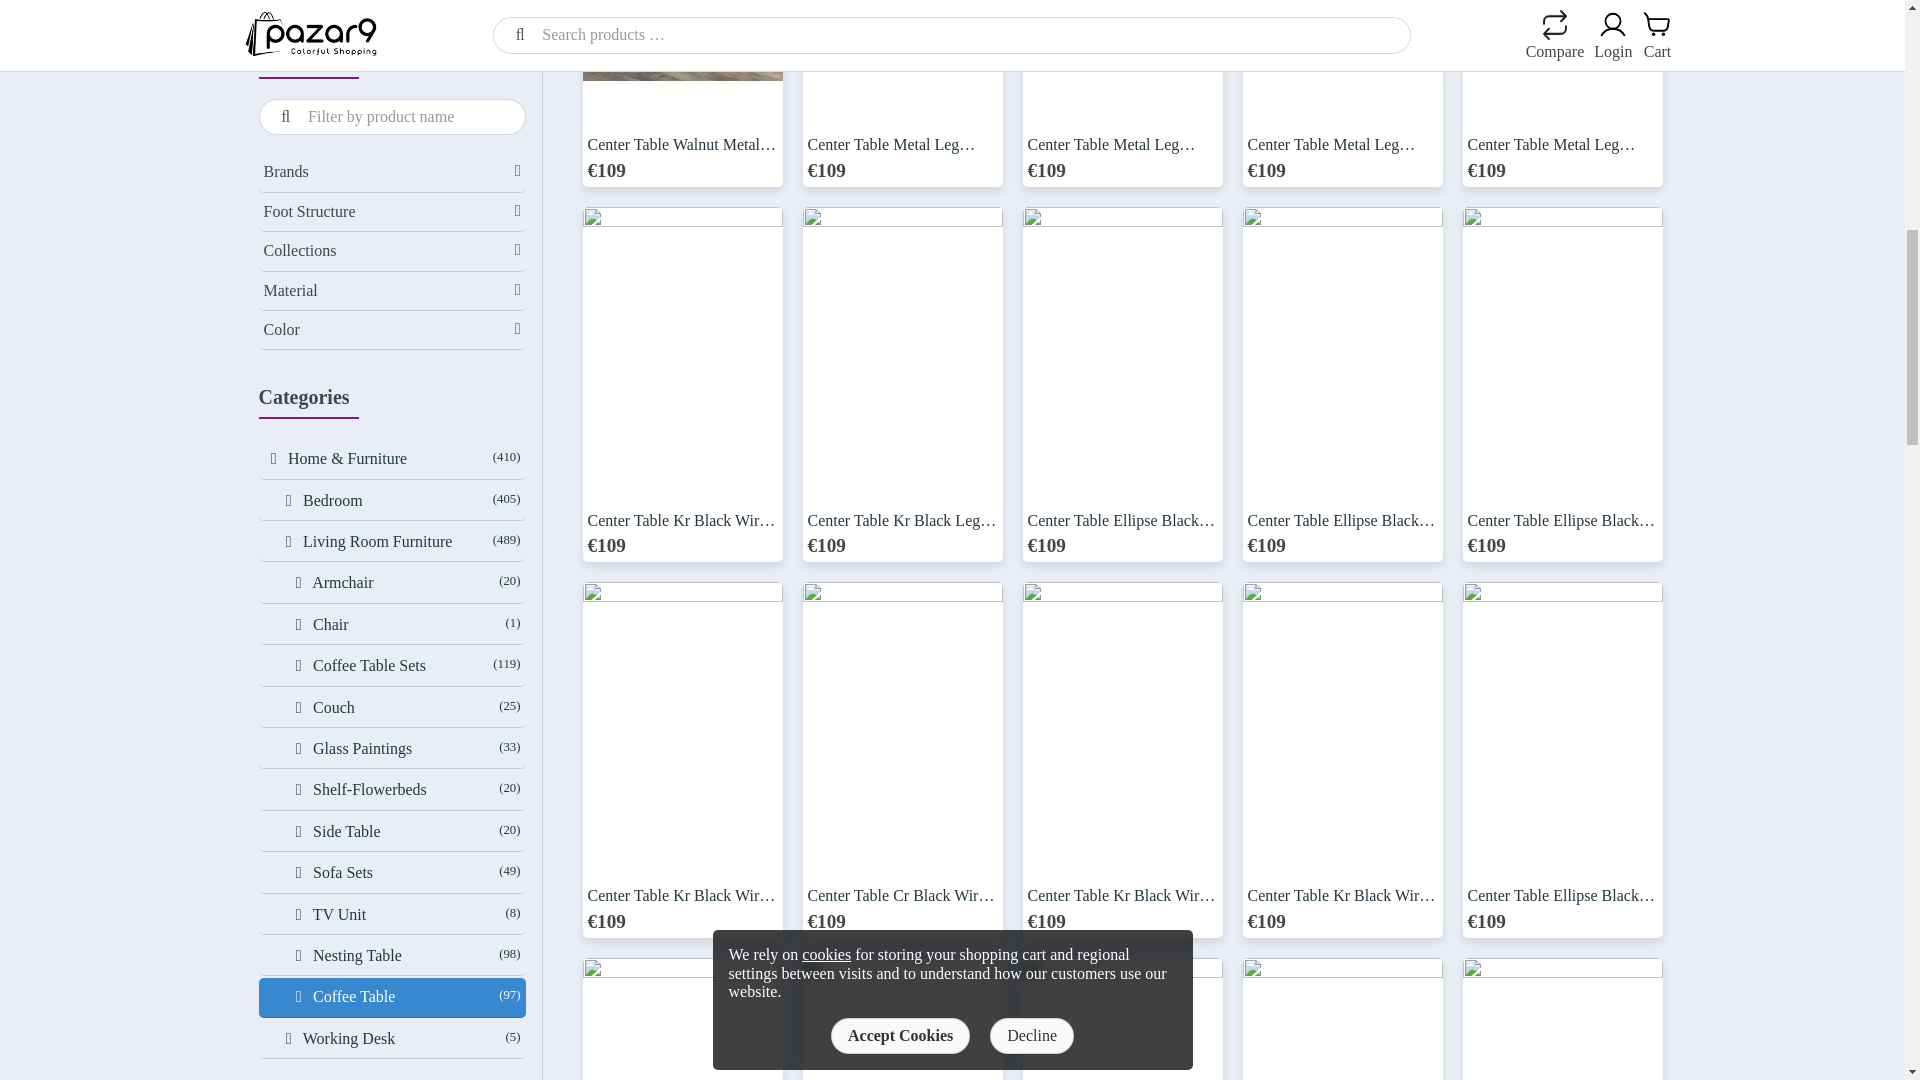 The height and width of the screenshot is (1080, 1920). Describe the element at coordinates (1562, 92) in the screenshot. I see `Center Table Metal Leg Ellipse Cream` at that location.